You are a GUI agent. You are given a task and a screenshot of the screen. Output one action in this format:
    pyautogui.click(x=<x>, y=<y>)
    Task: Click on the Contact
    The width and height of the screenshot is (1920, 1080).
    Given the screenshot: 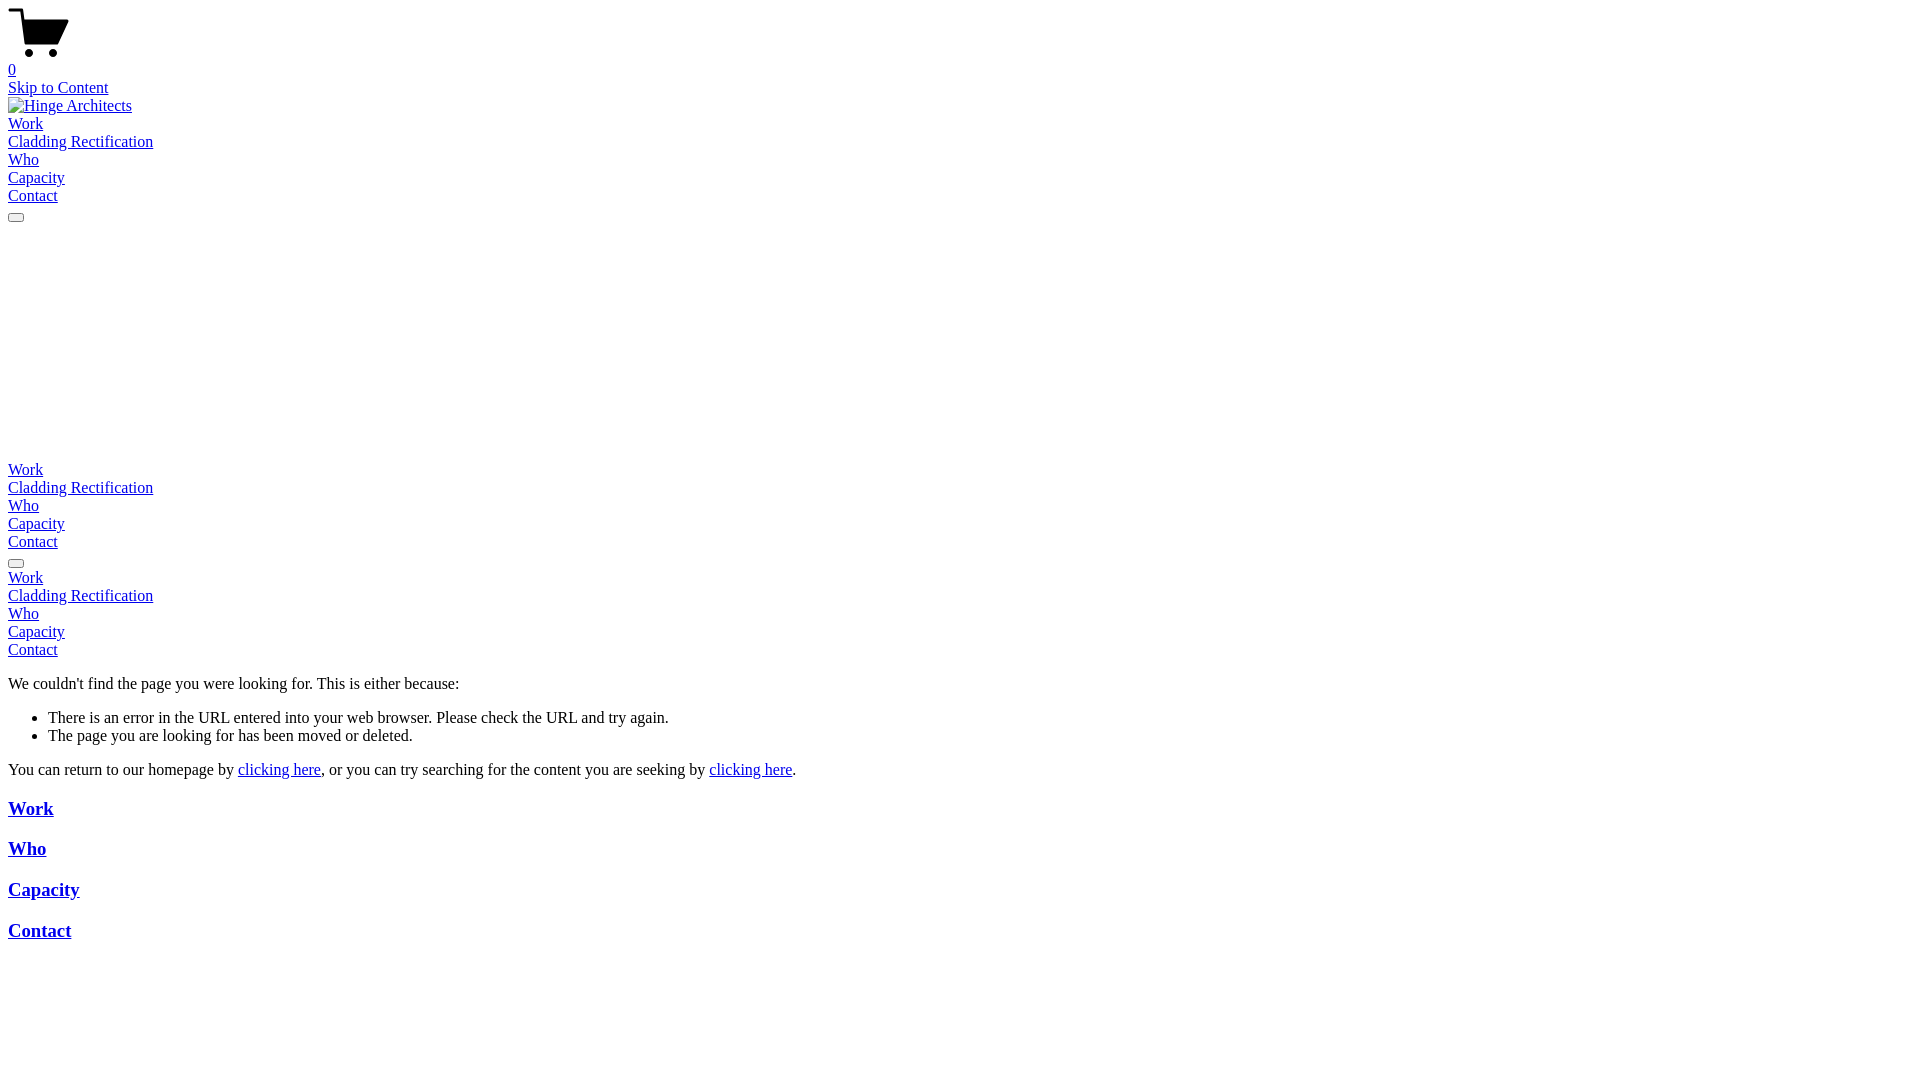 What is the action you would take?
    pyautogui.click(x=960, y=650)
    